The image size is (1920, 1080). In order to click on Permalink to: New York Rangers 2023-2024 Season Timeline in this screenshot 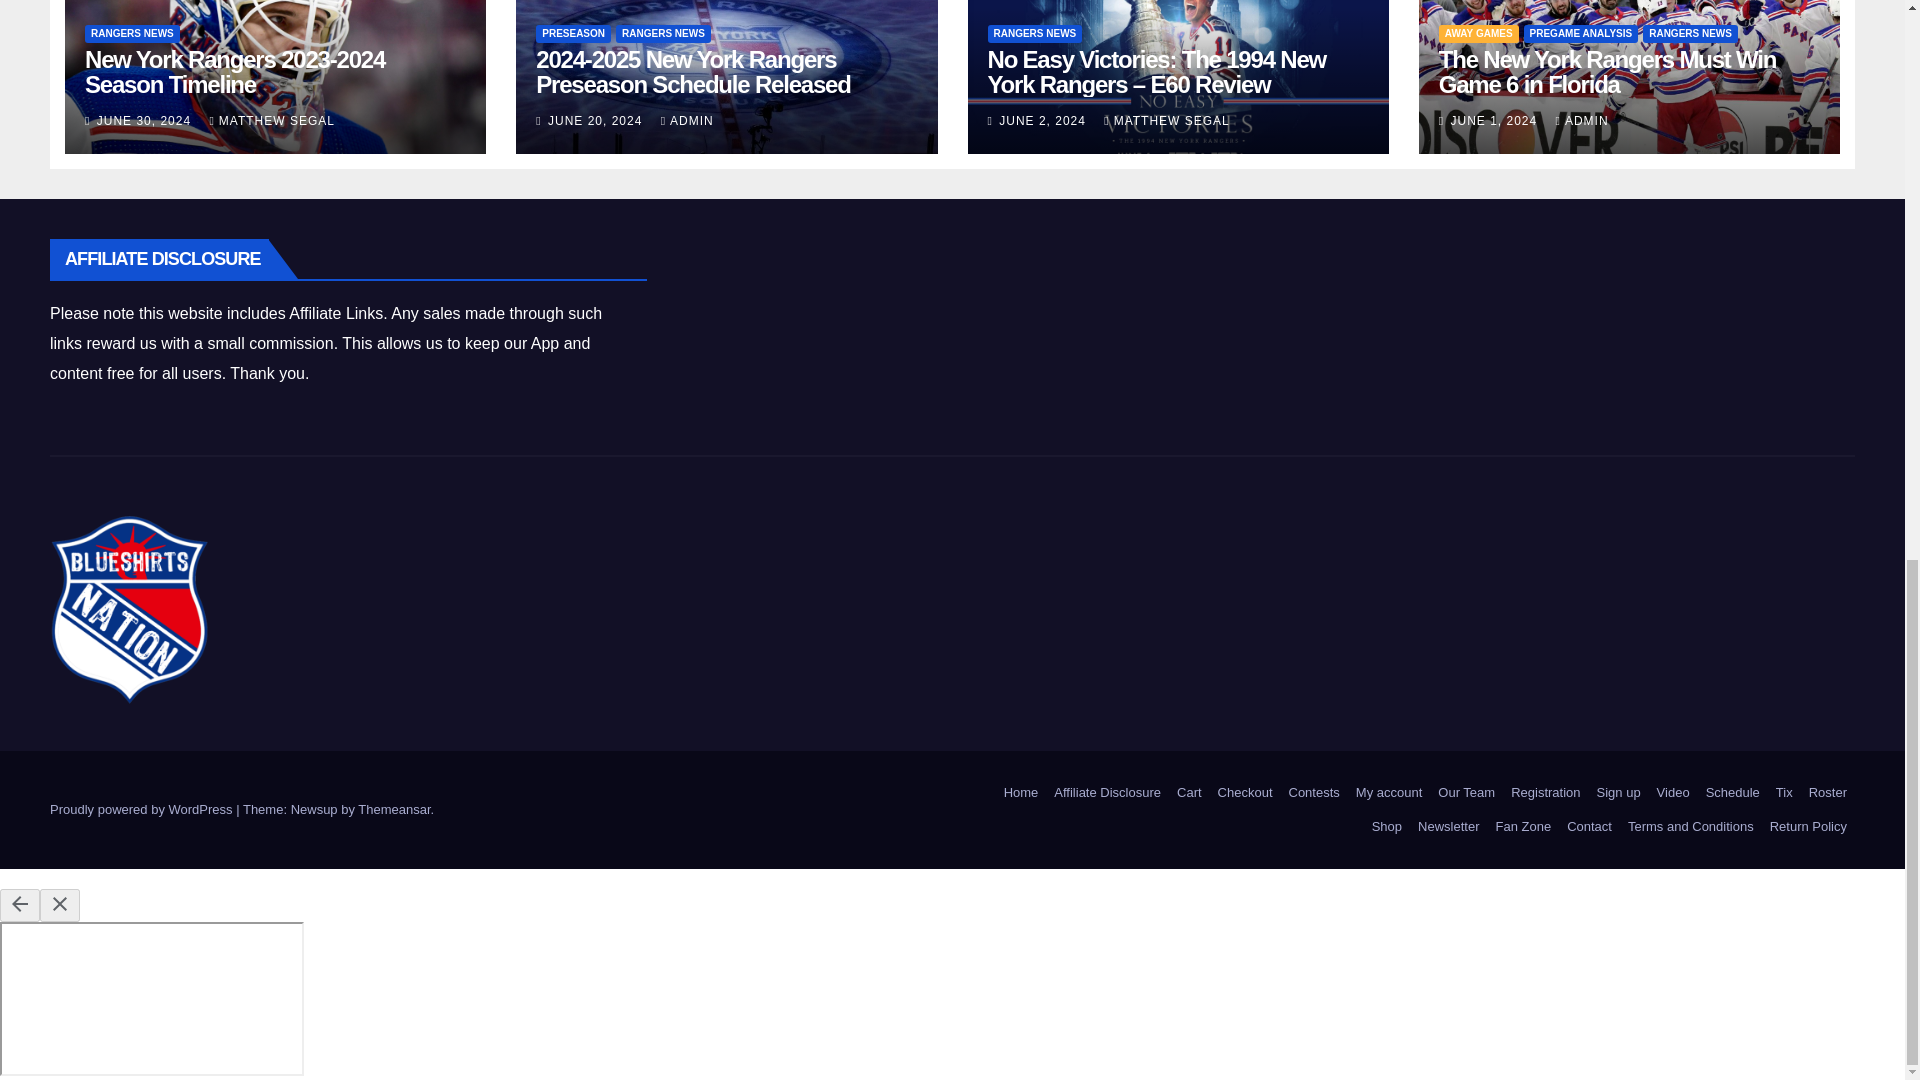, I will do `click(234, 72)`.